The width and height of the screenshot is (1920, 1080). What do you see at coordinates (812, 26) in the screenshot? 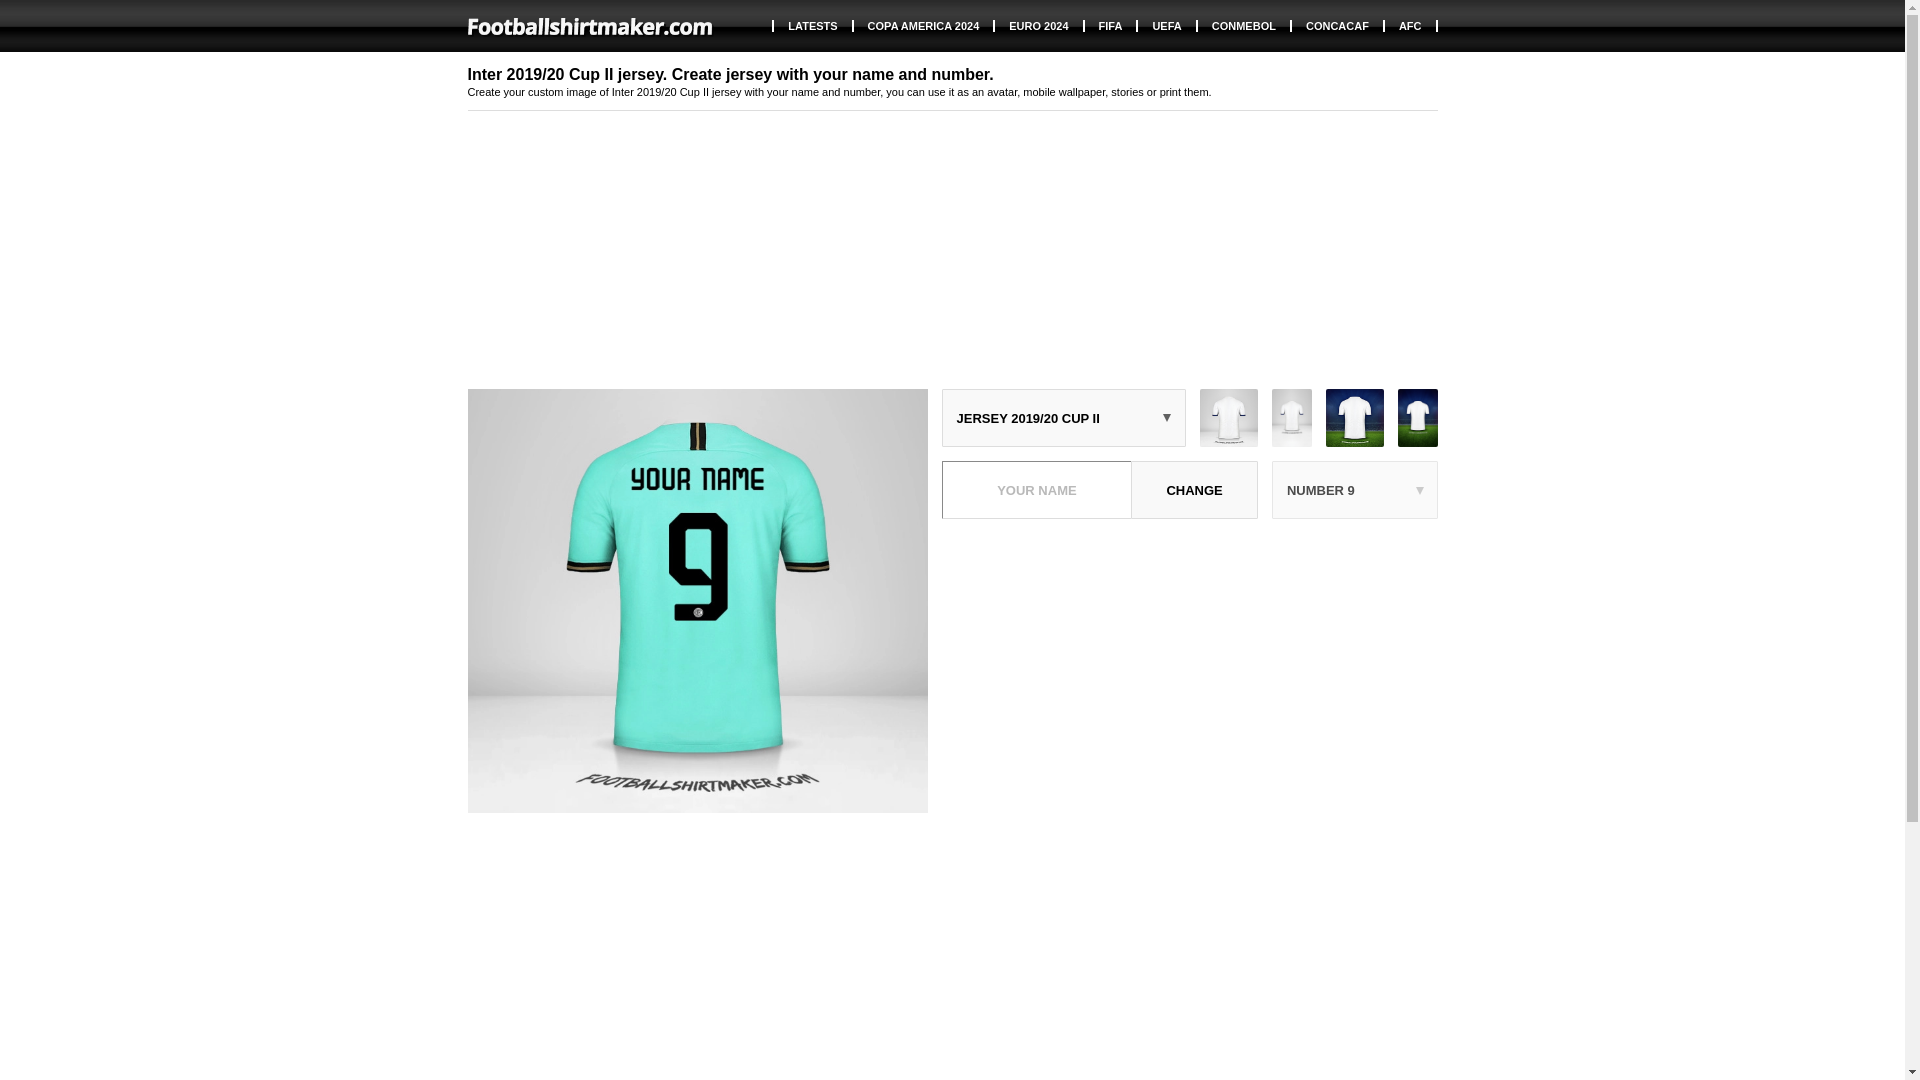
I see `LATESTS` at bounding box center [812, 26].